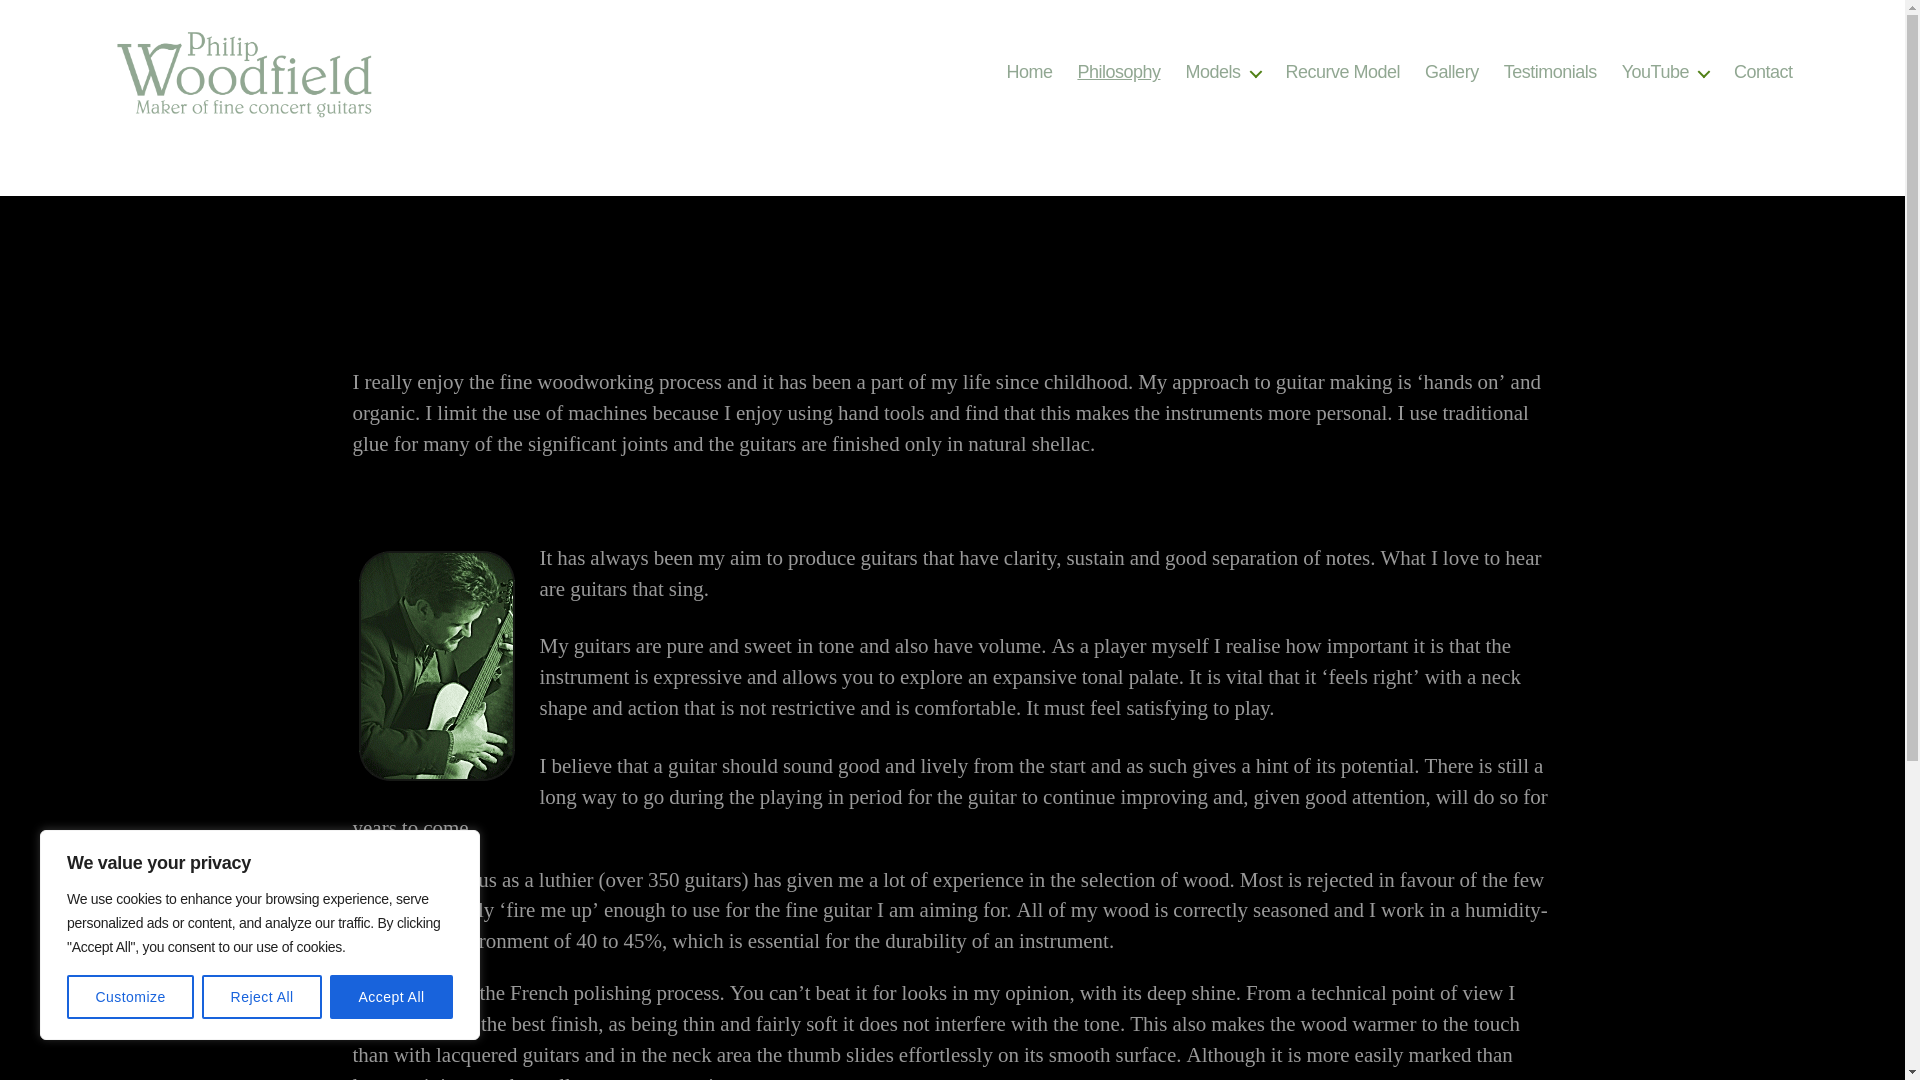 The height and width of the screenshot is (1080, 1920). What do you see at coordinates (1451, 72) in the screenshot?
I see `Gallery` at bounding box center [1451, 72].